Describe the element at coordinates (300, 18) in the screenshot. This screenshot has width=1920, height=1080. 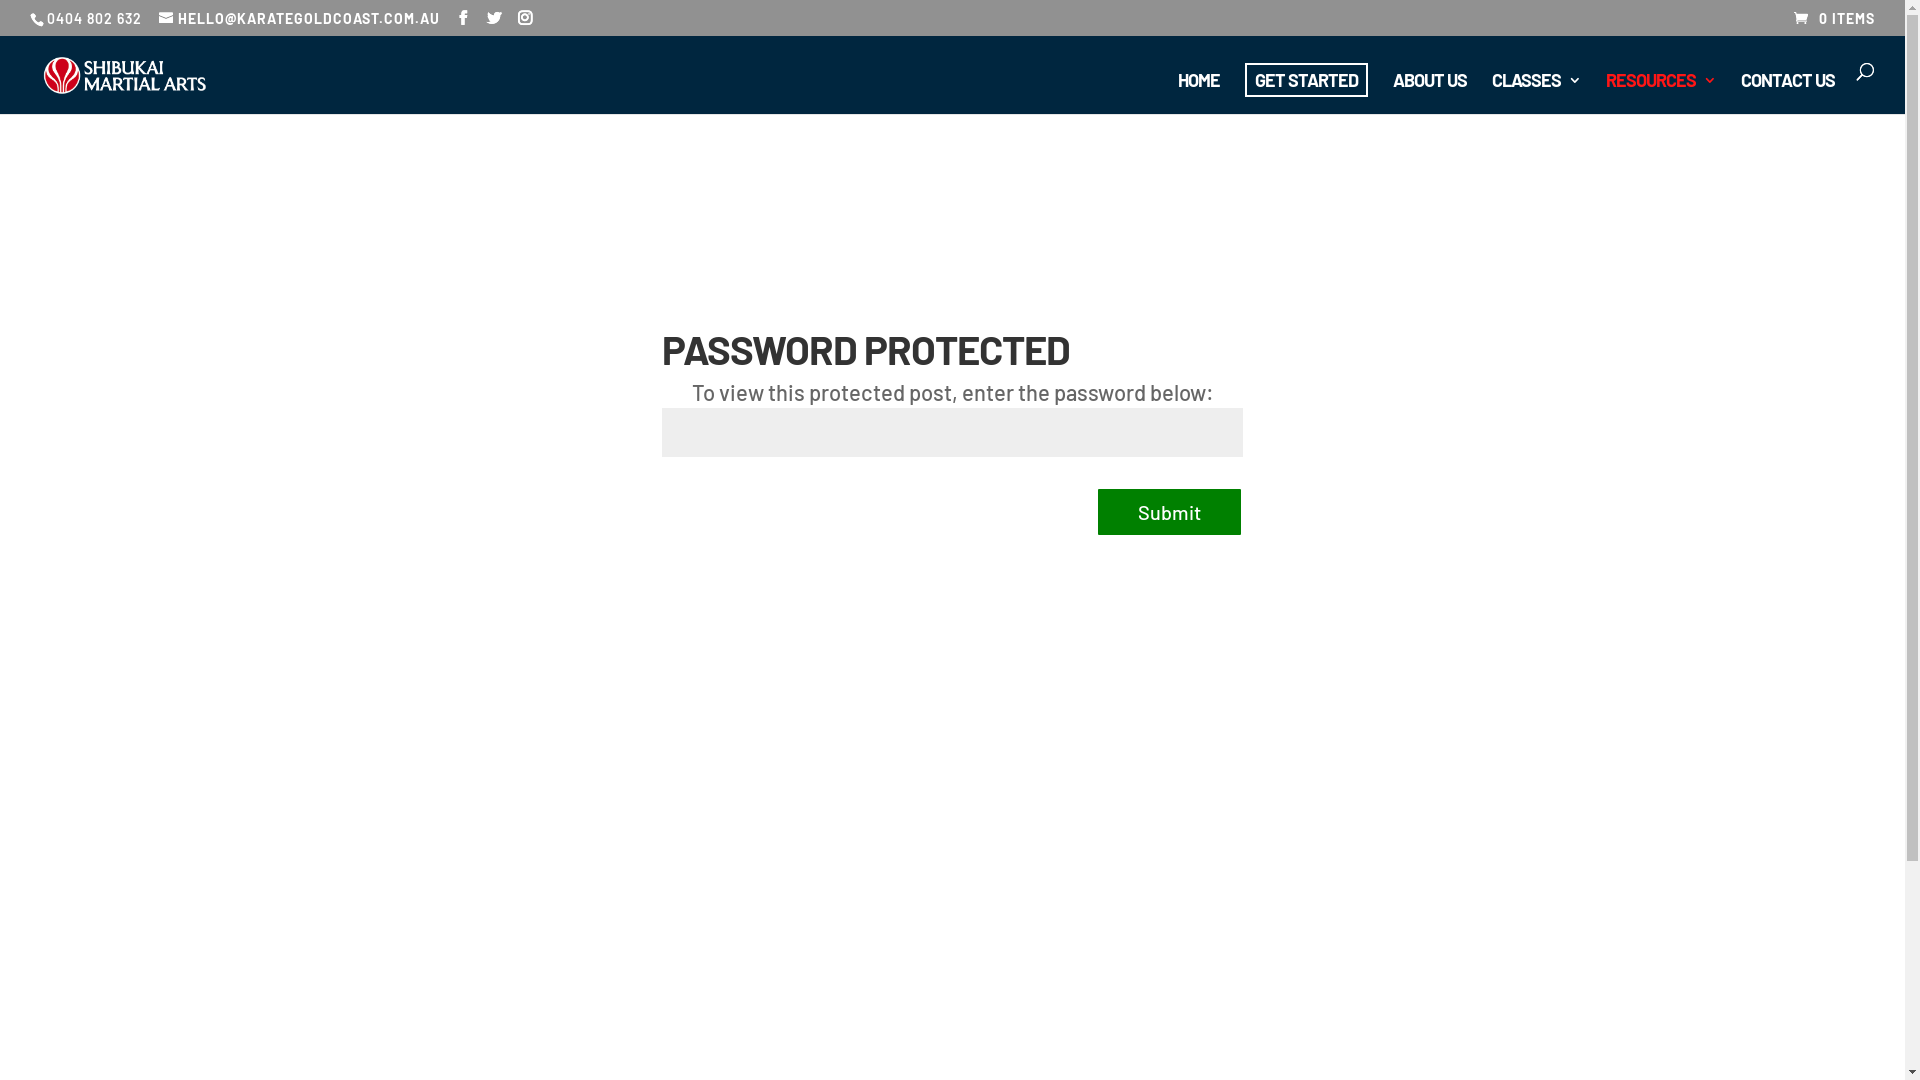
I see `HELLO@KARATEGOLDCOAST.COM.AU` at that location.